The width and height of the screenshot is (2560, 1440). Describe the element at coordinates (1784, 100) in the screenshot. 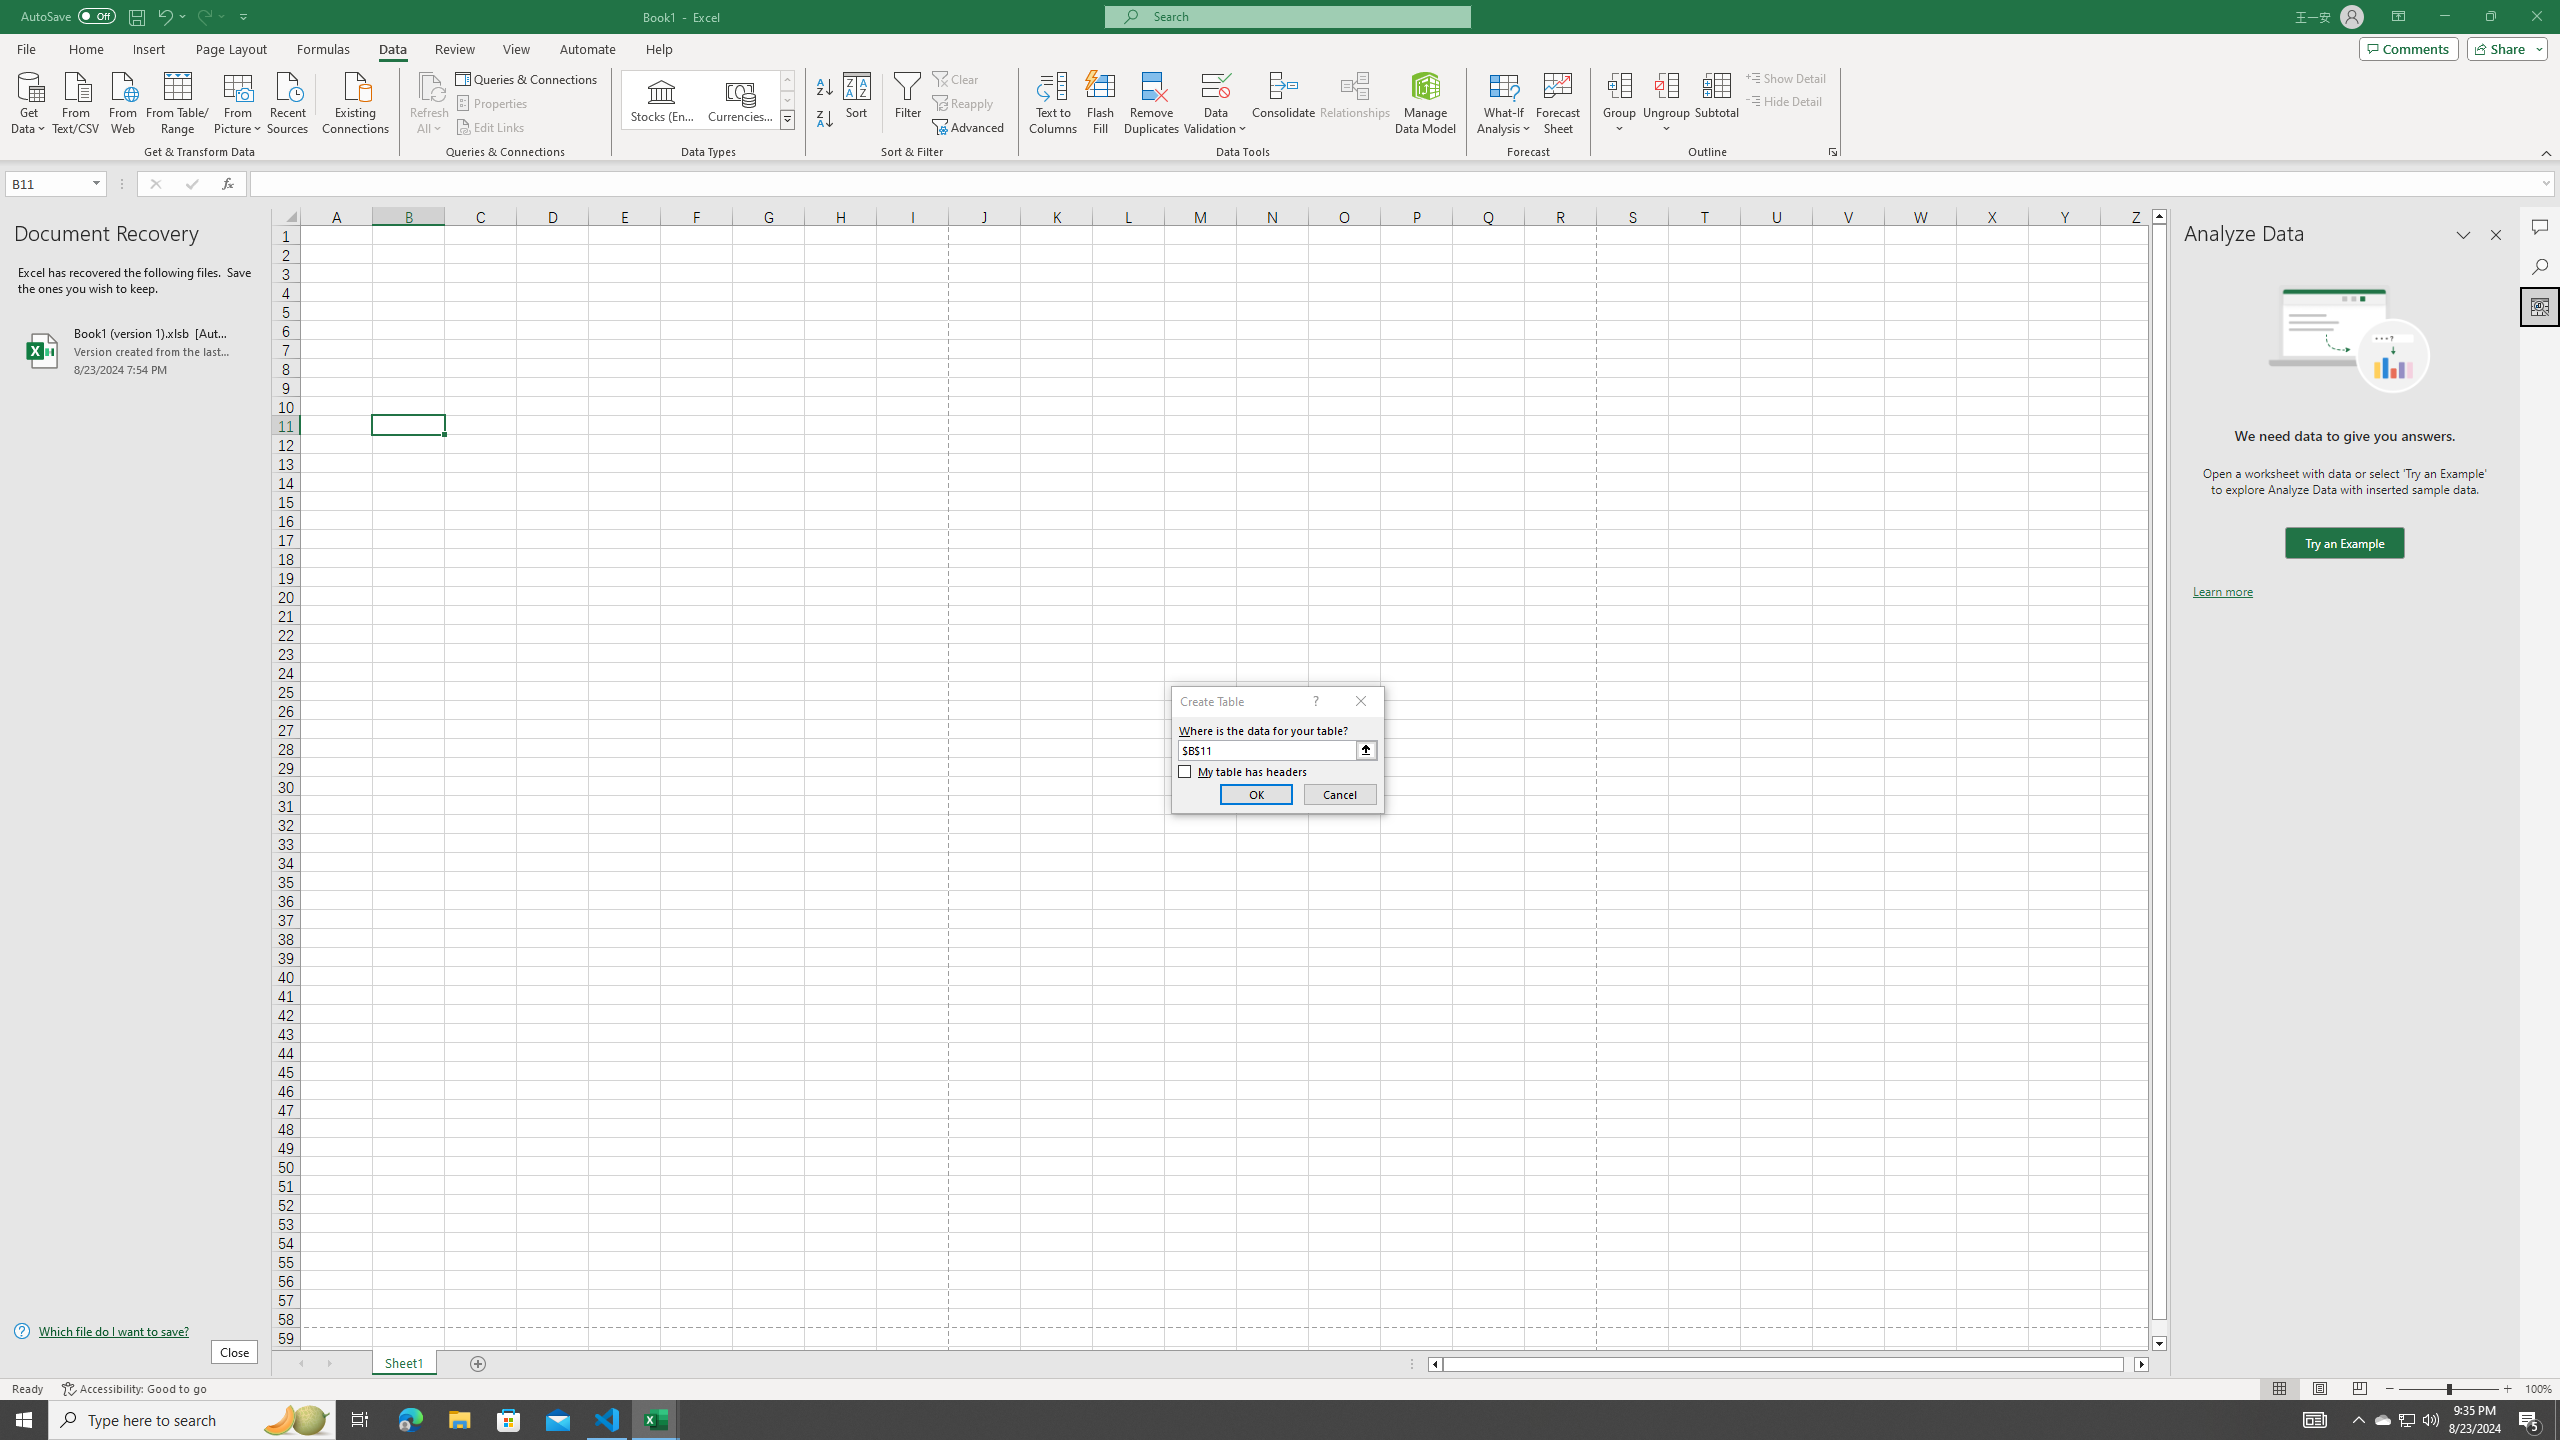

I see `Hide Detail` at that location.